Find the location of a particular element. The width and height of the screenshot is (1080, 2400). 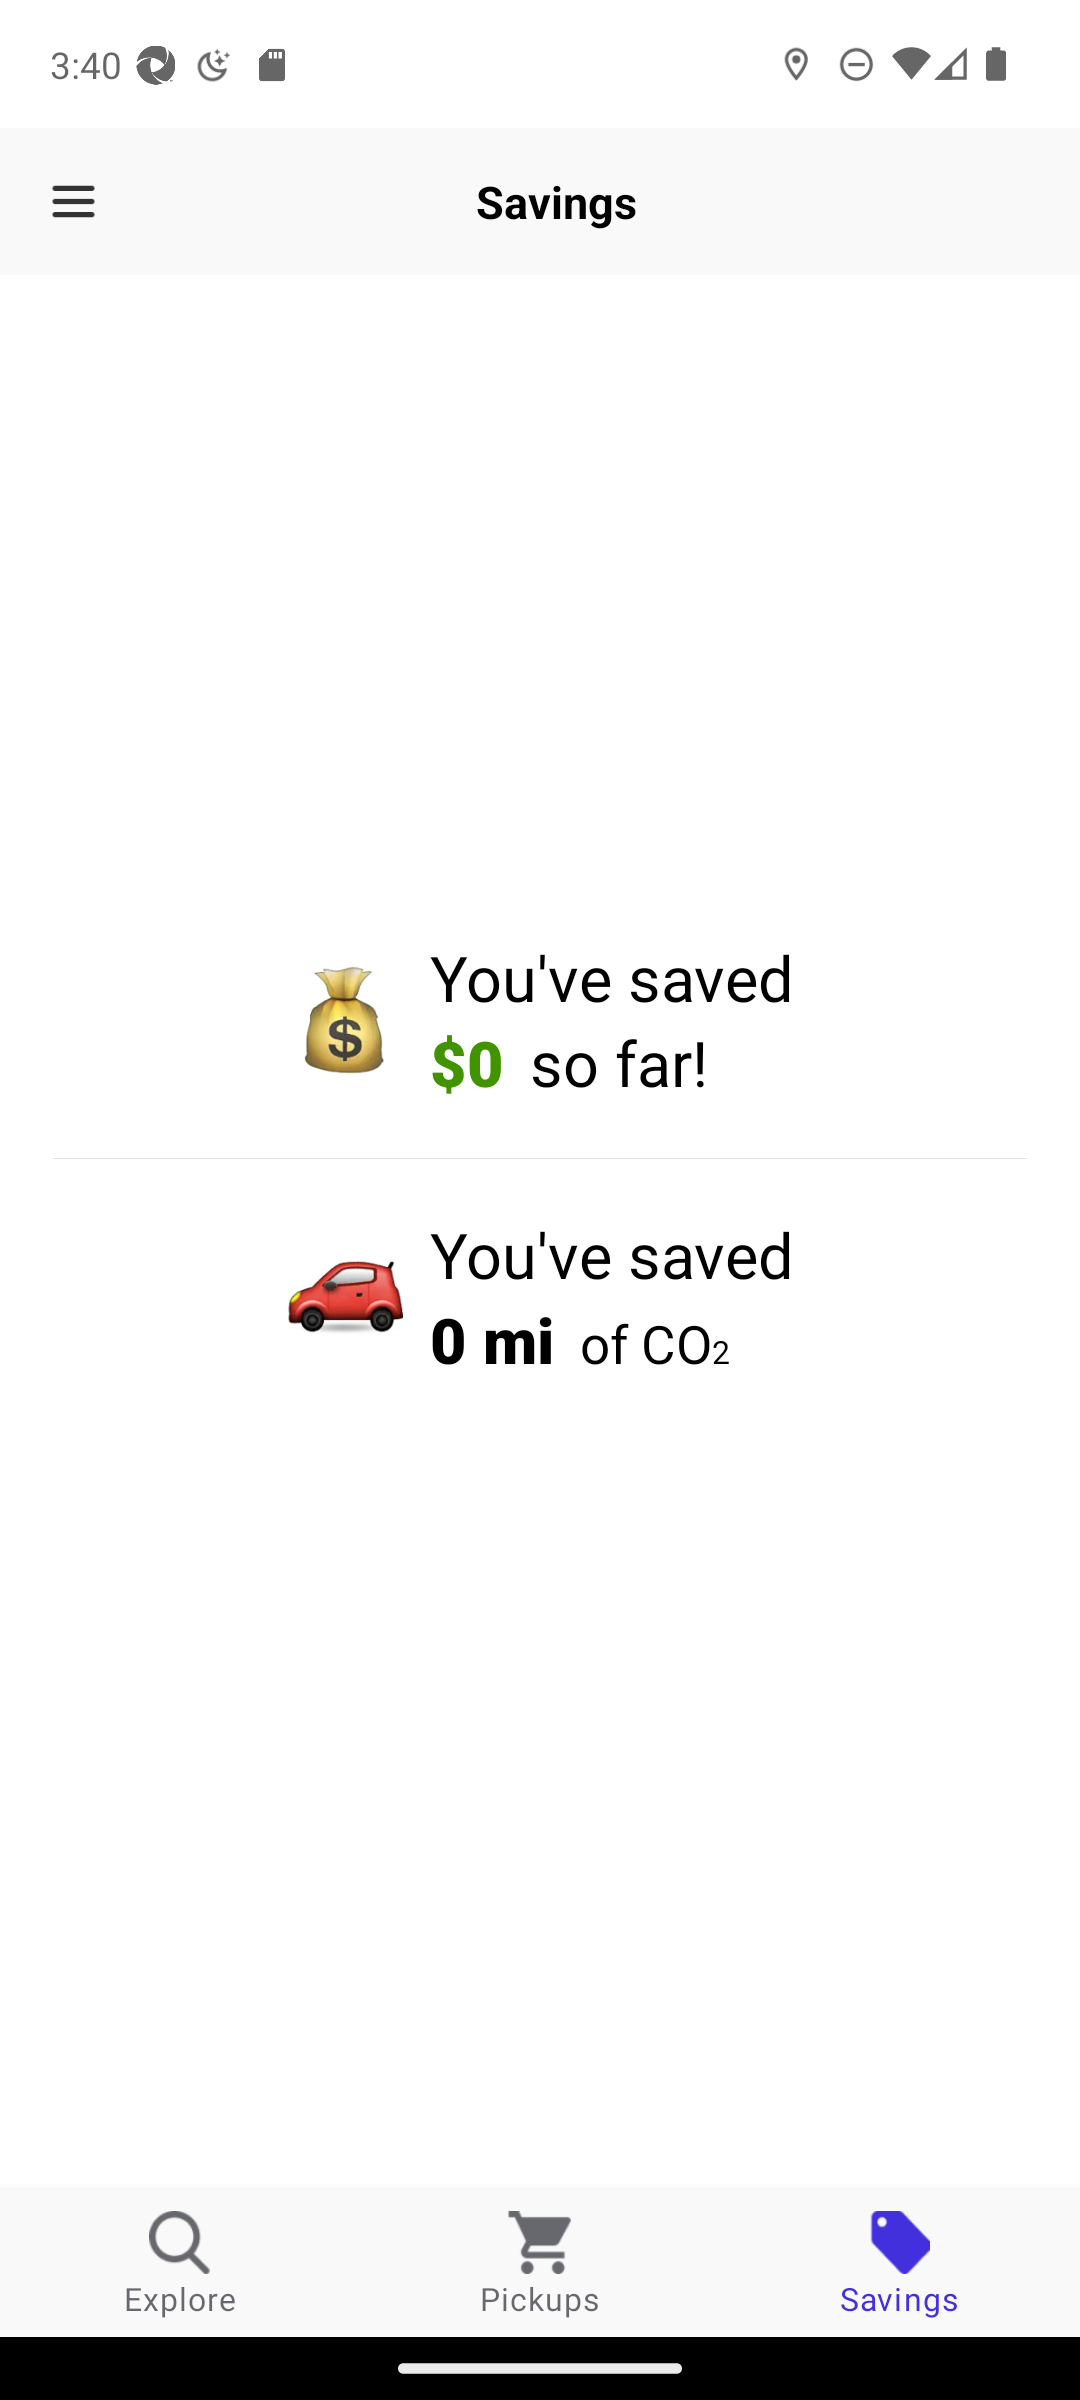

Pickups is located at coordinates (540, 2262).